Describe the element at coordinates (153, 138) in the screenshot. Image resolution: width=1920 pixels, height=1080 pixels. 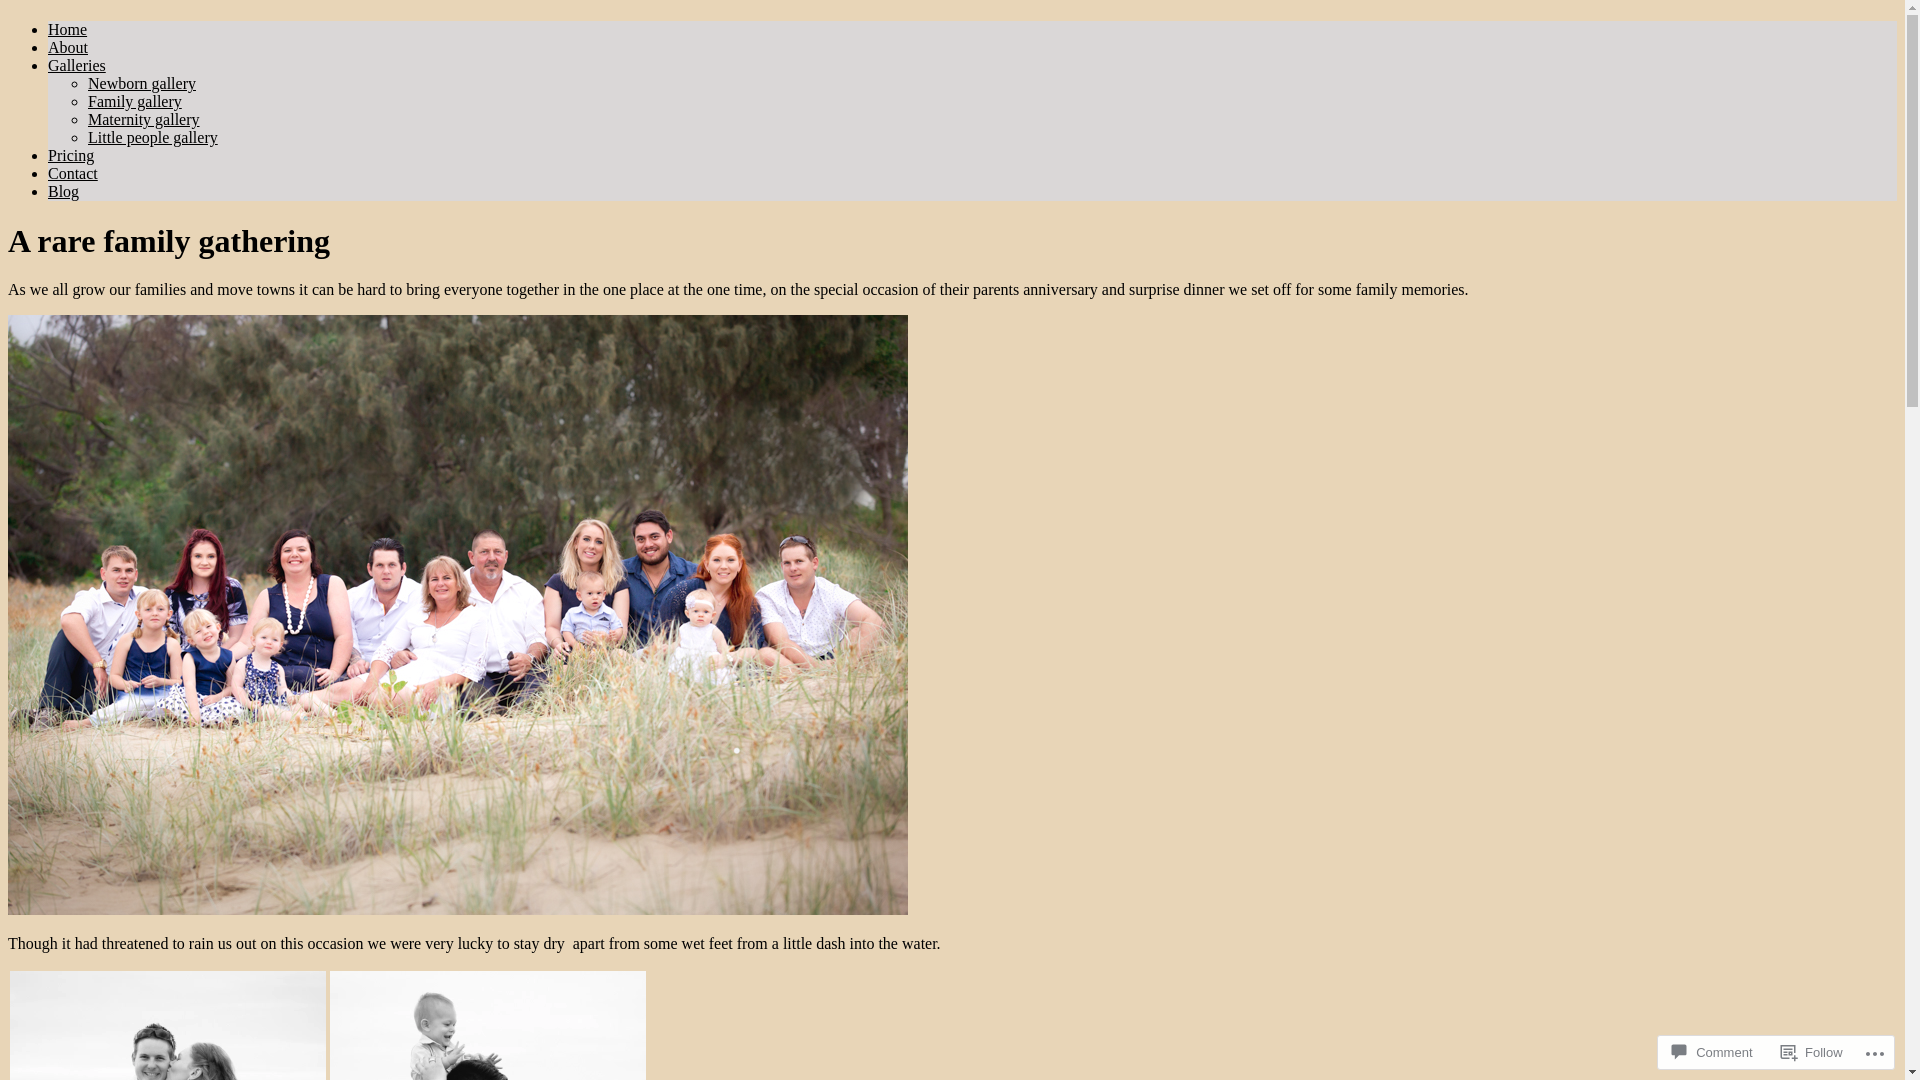
I see `Little people gallery` at that location.